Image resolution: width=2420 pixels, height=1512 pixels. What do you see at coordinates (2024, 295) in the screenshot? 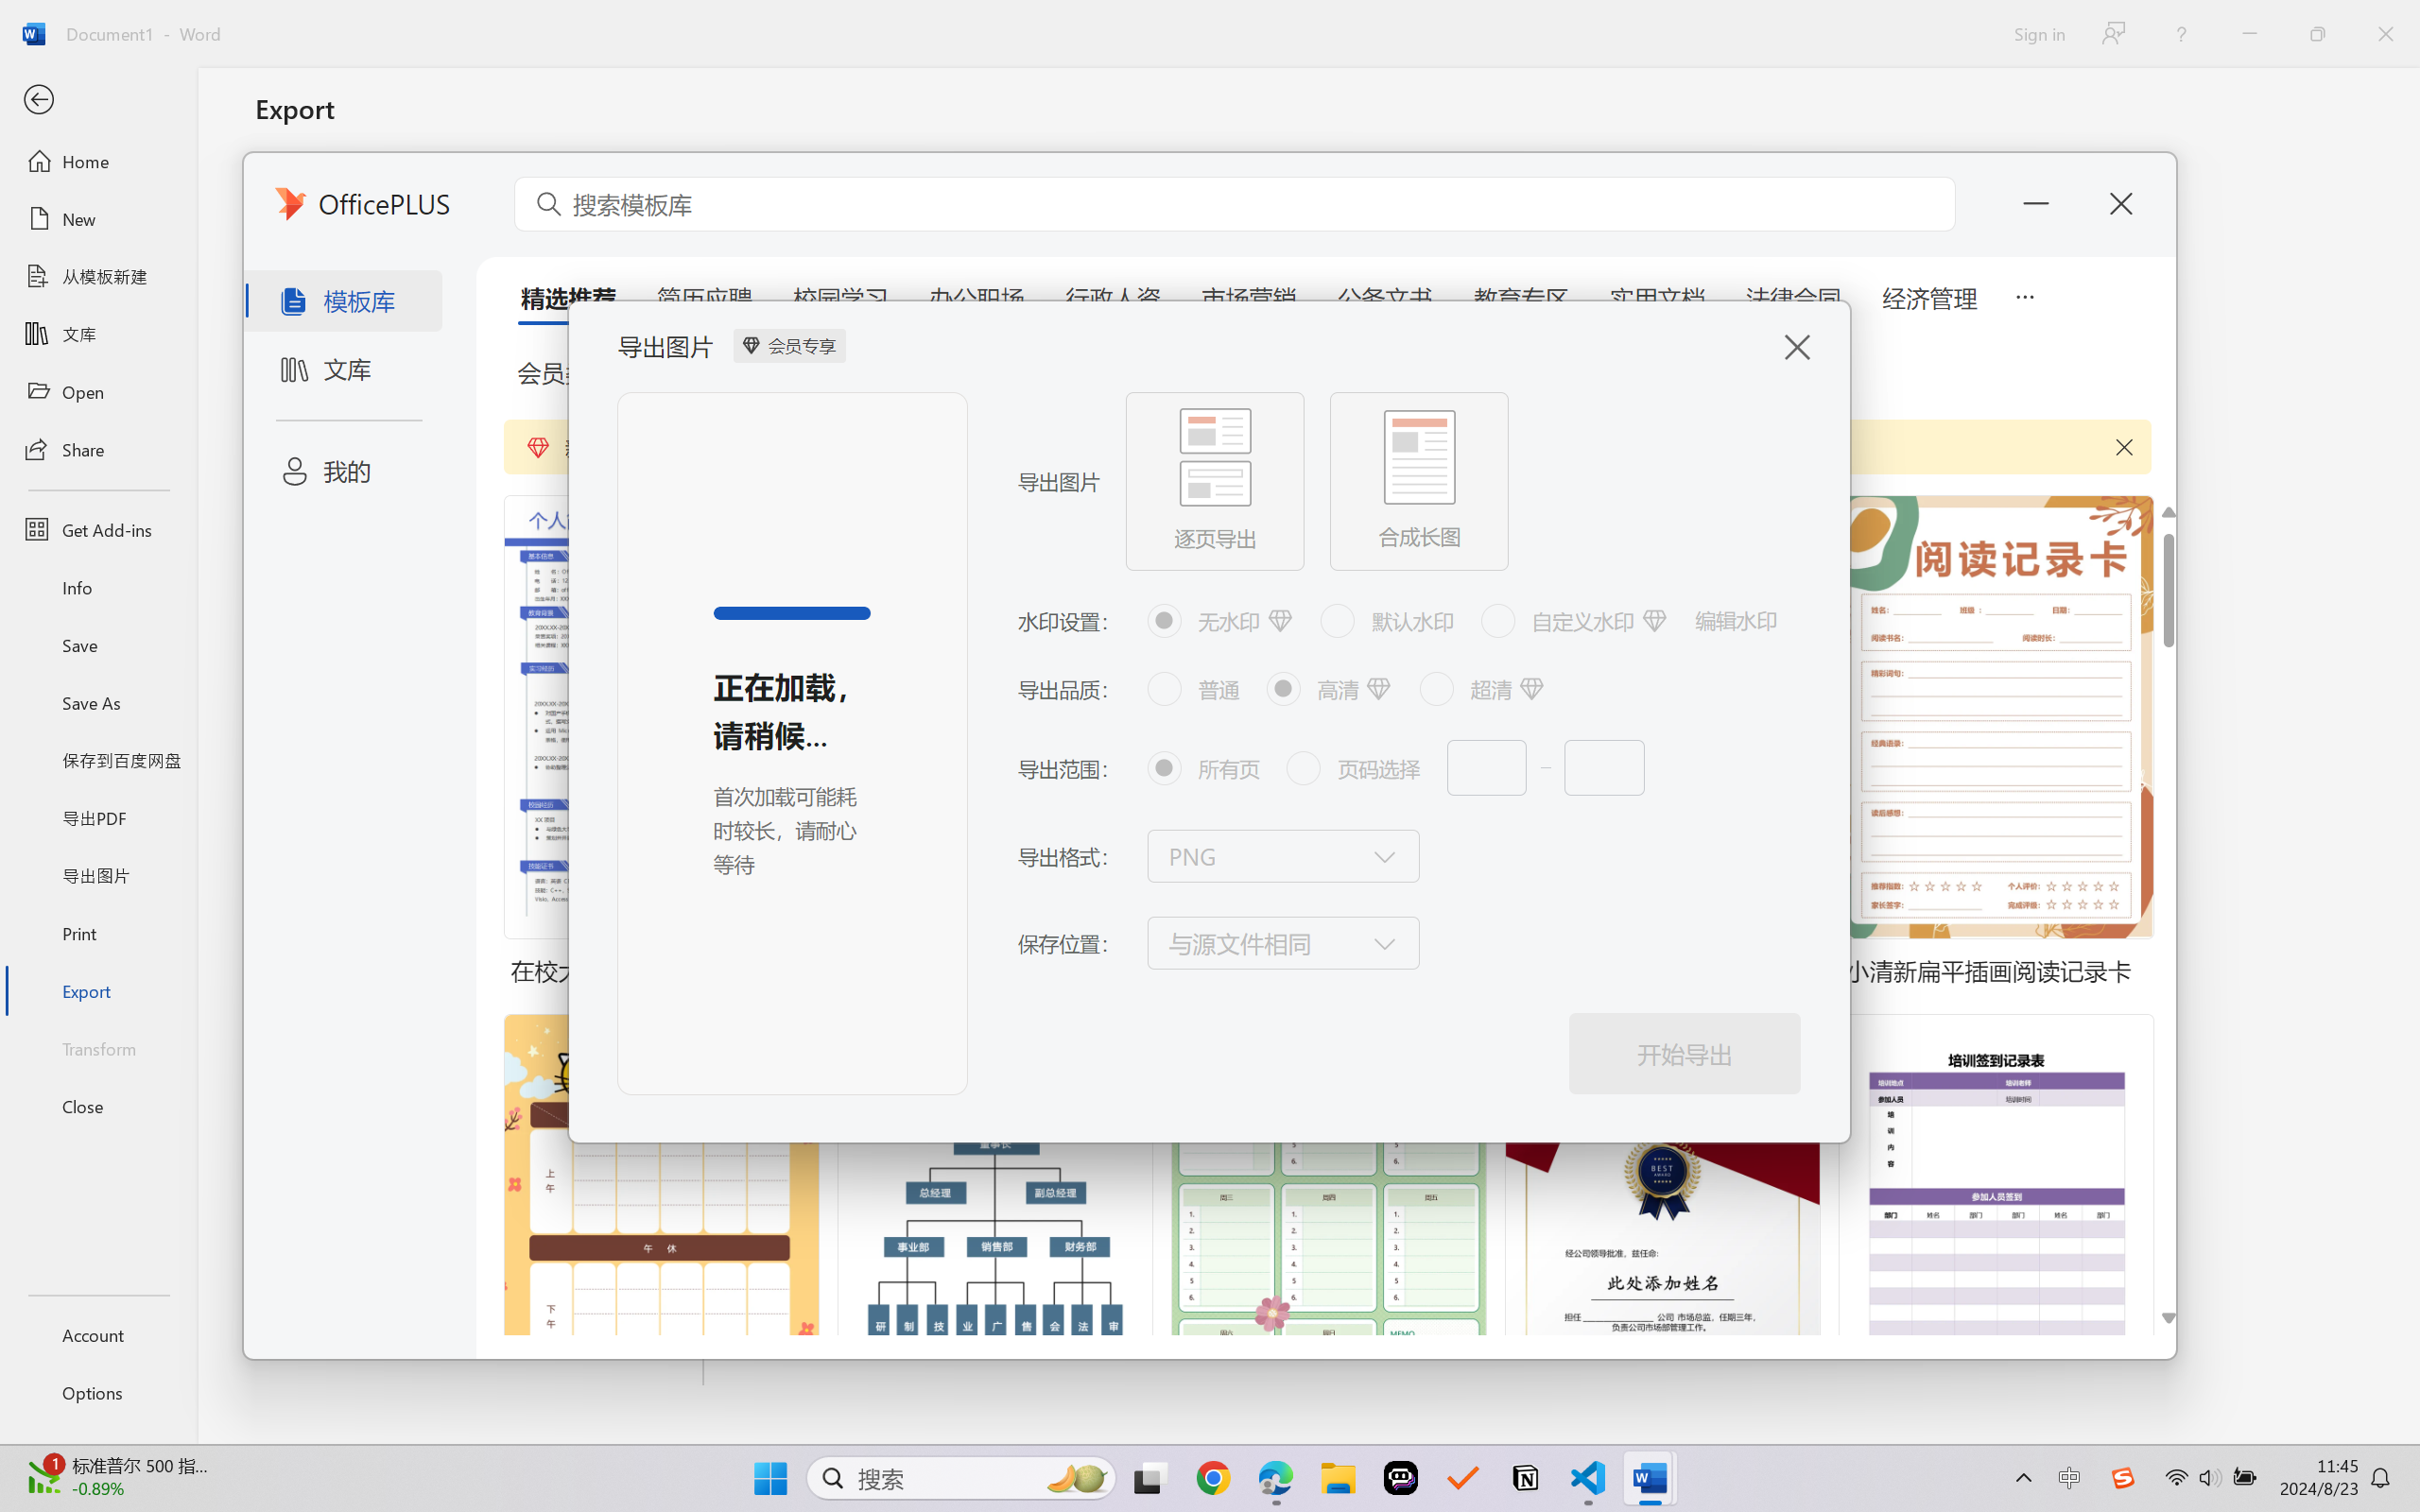
I see `5 more tabs` at bounding box center [2024, 295].